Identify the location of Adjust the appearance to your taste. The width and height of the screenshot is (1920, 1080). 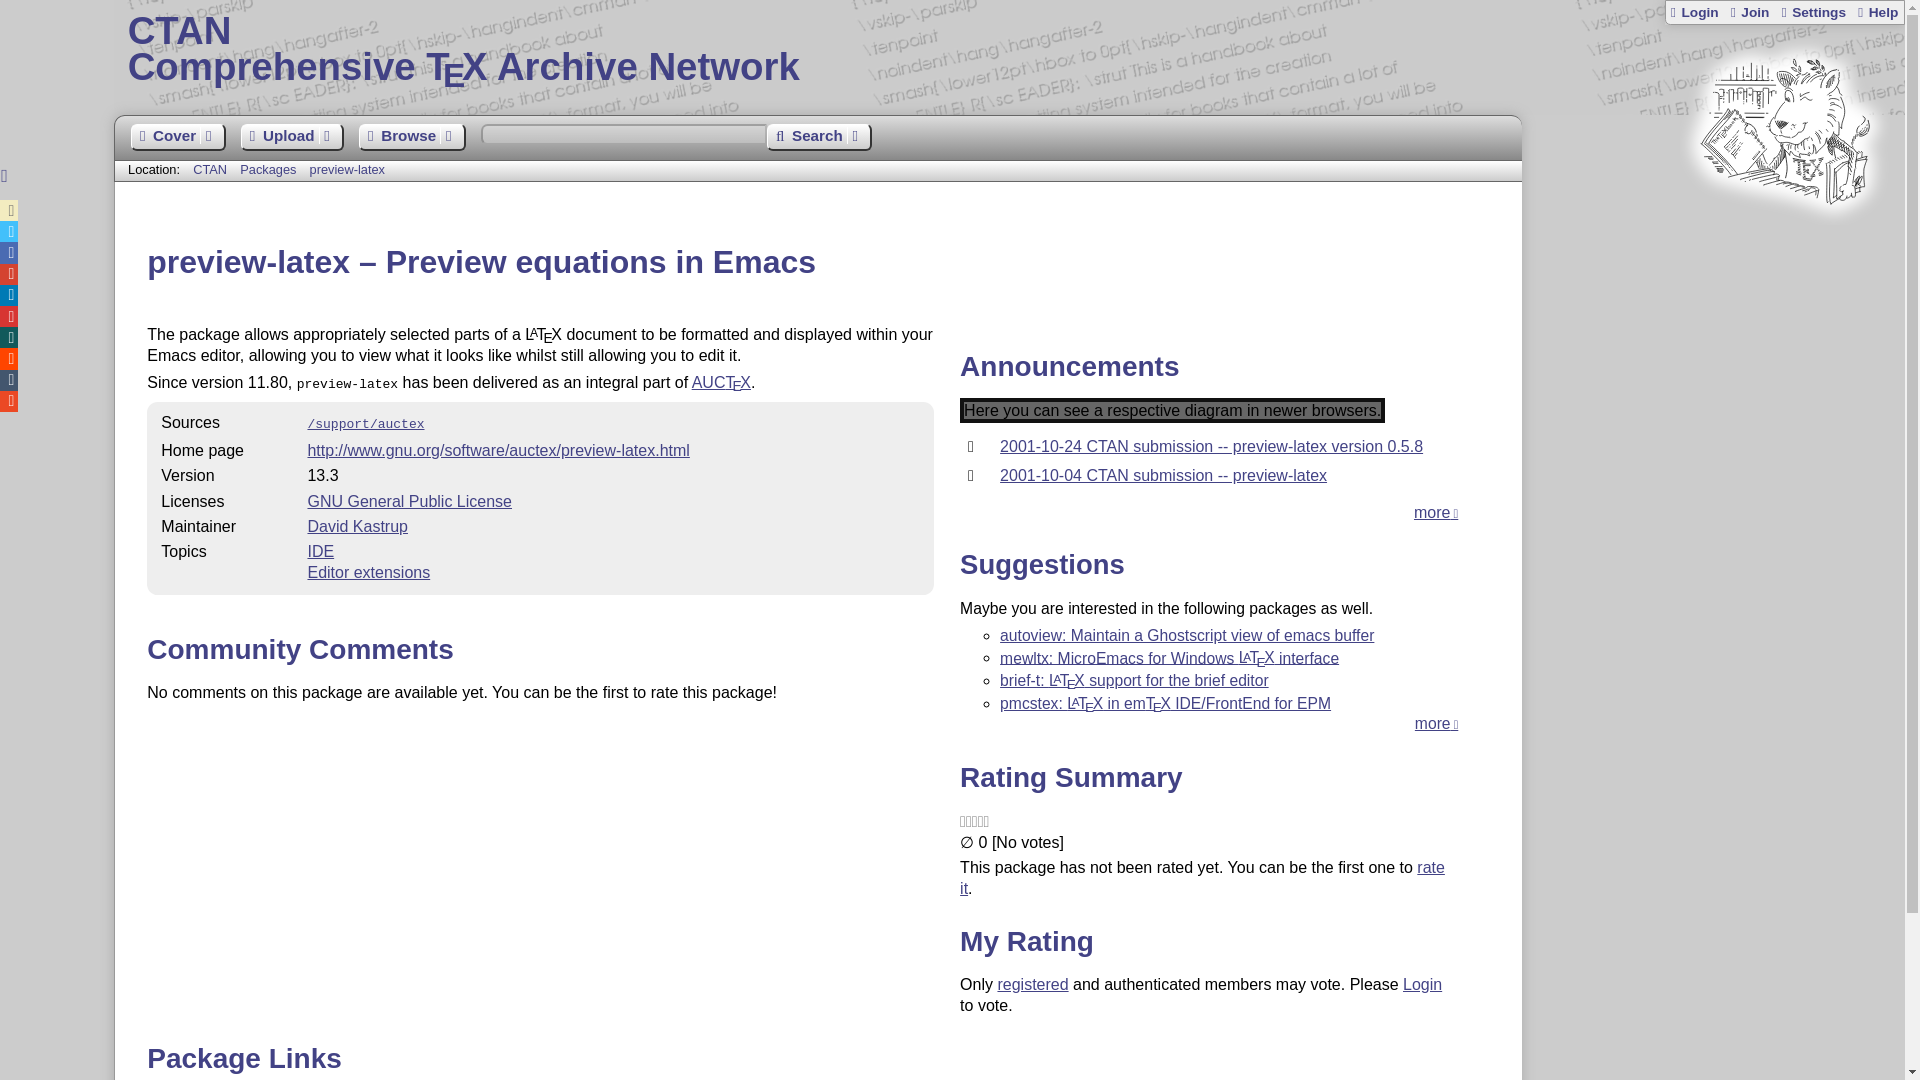
(1812, 12).